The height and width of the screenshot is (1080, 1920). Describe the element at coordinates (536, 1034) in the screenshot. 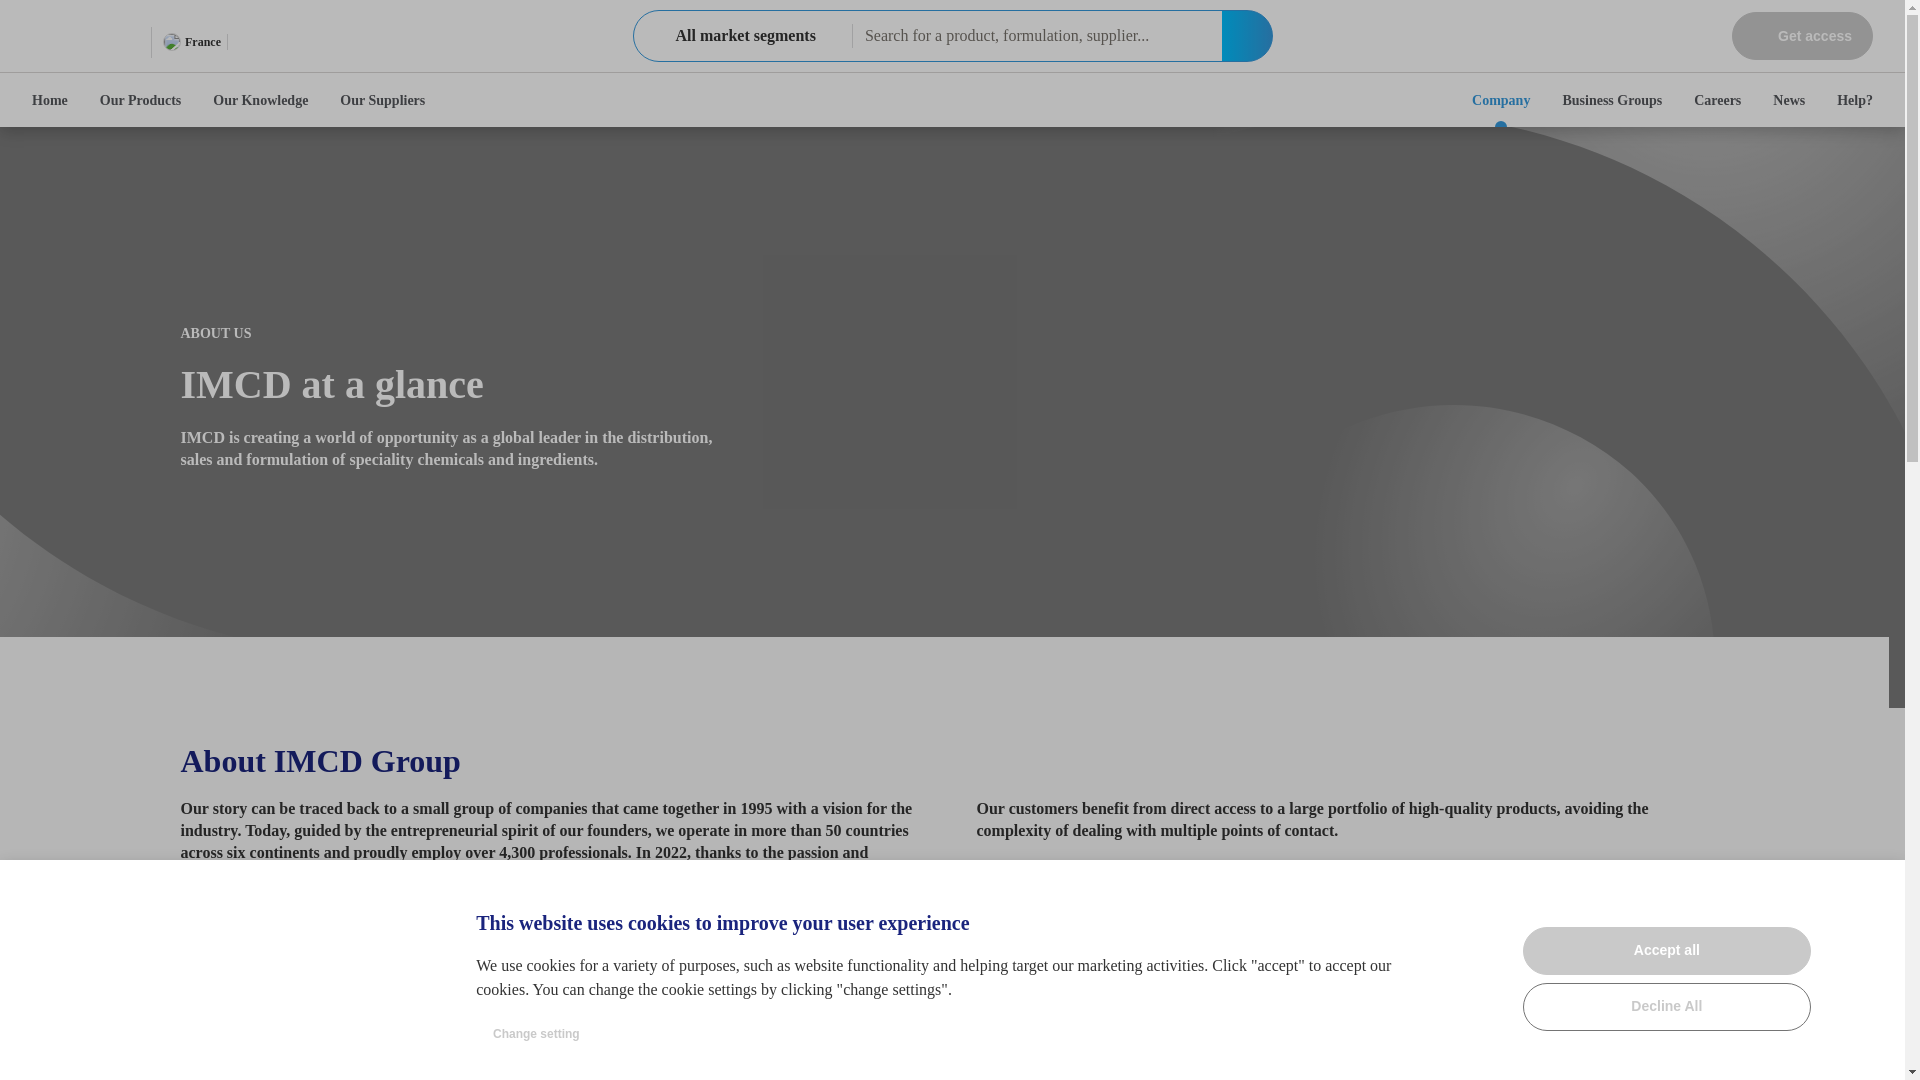

I see `Change setting` at that location.